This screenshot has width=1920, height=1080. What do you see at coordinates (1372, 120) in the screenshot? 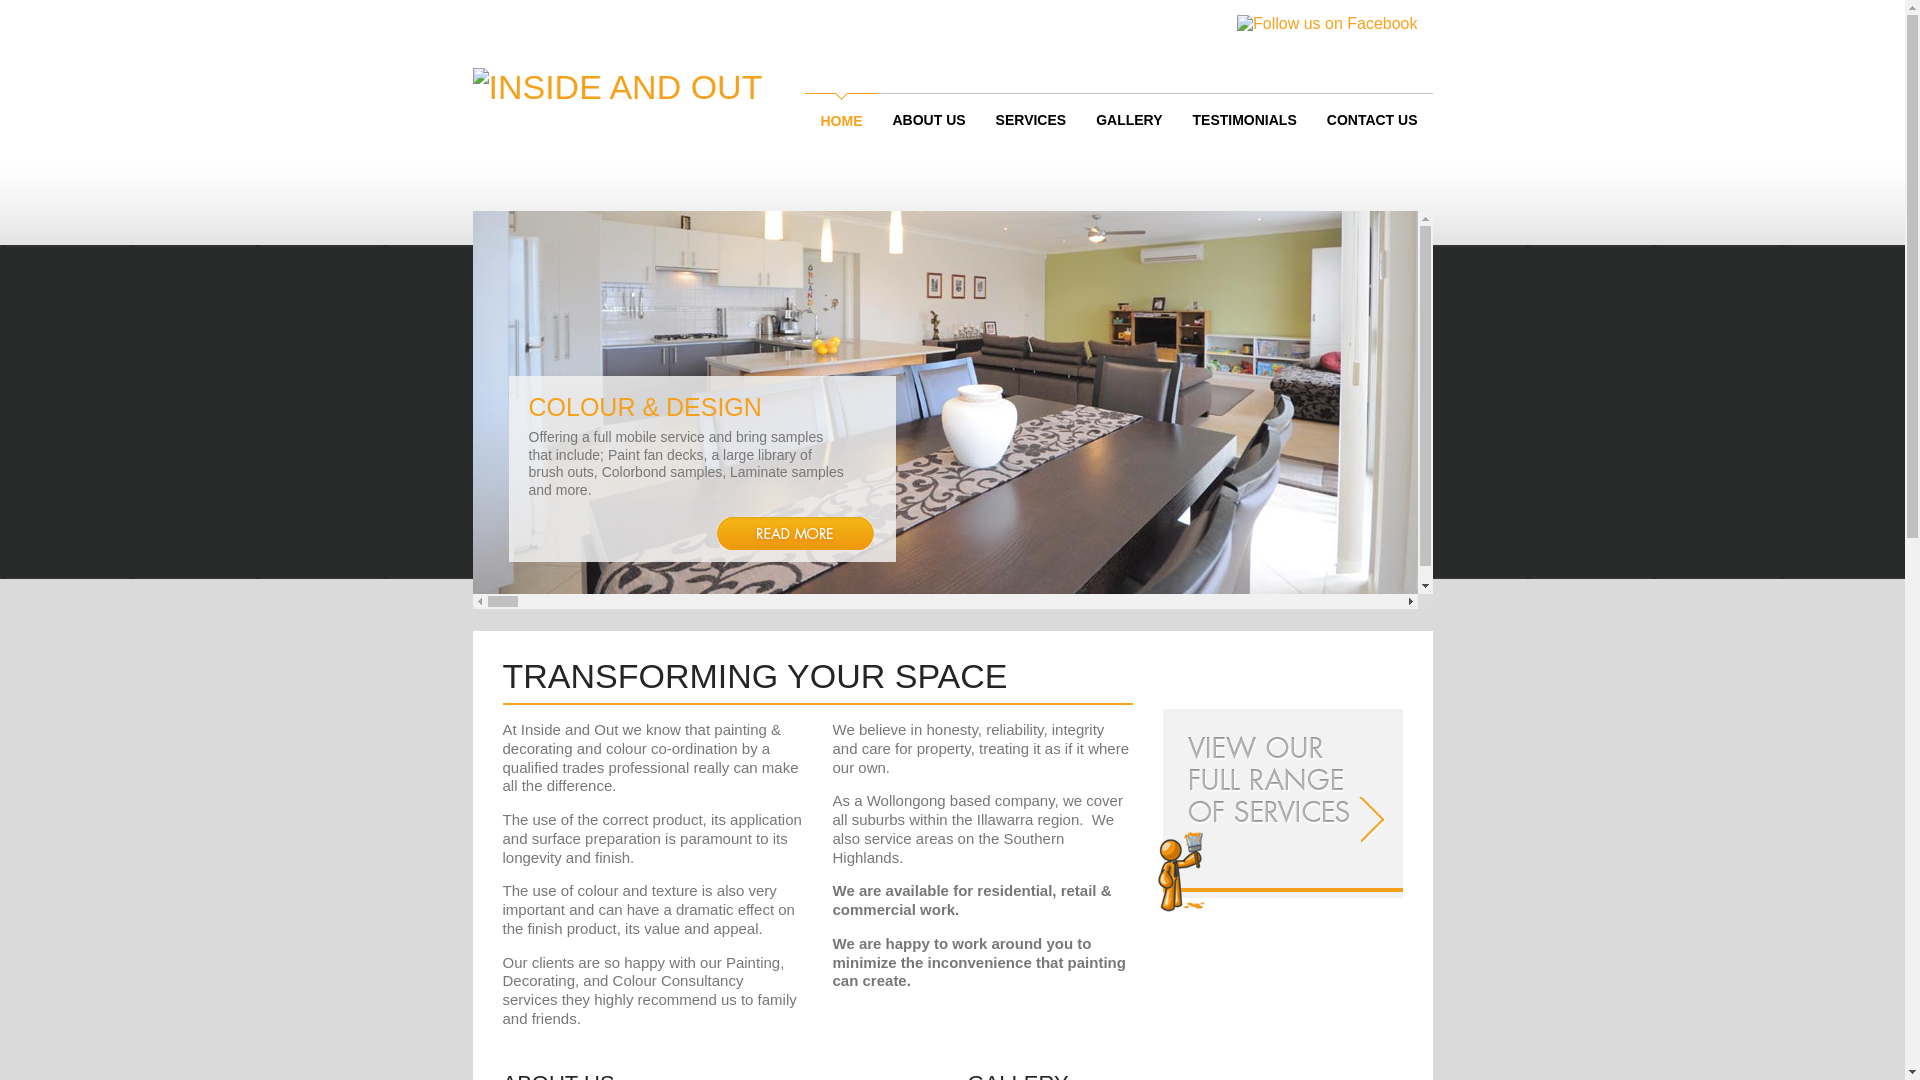
I see `CONTACT US` at bounding box center [1372, 120].